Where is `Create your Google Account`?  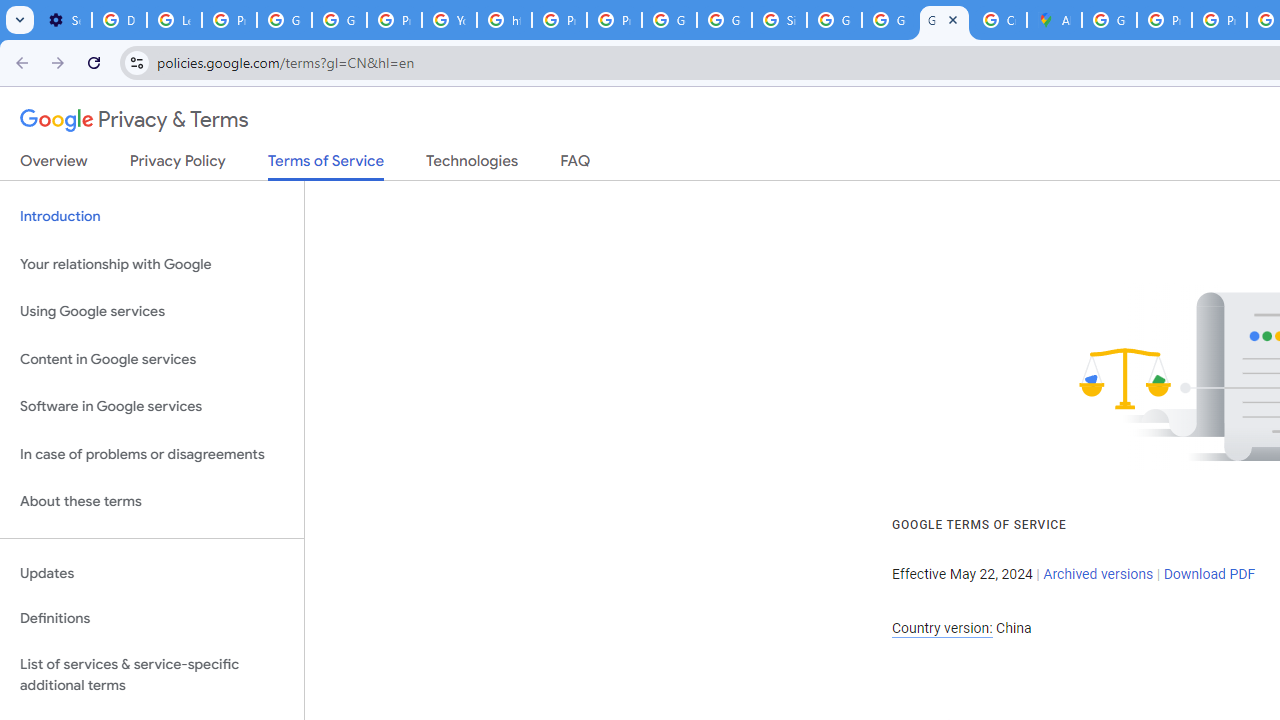
Create your Google Account is located at coordinates (998, 20).